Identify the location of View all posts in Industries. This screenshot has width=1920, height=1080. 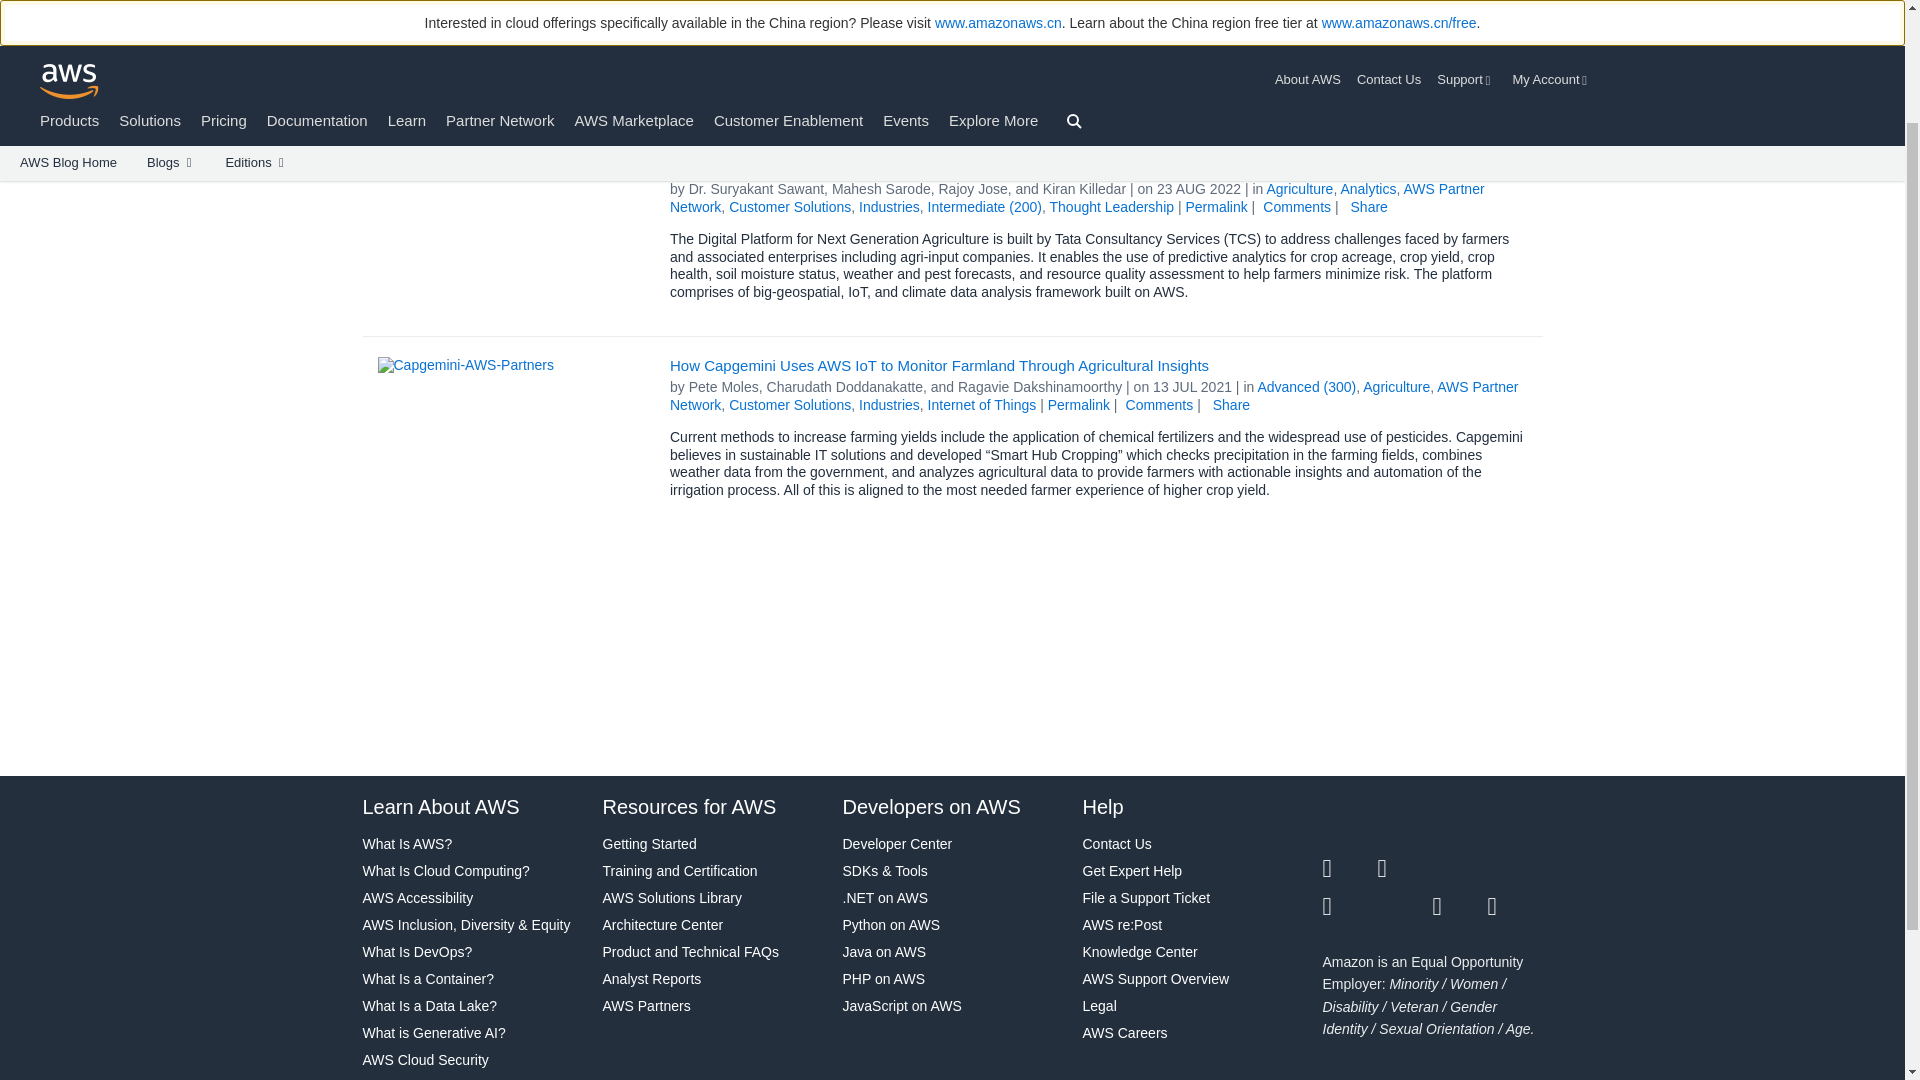
(888, 206).